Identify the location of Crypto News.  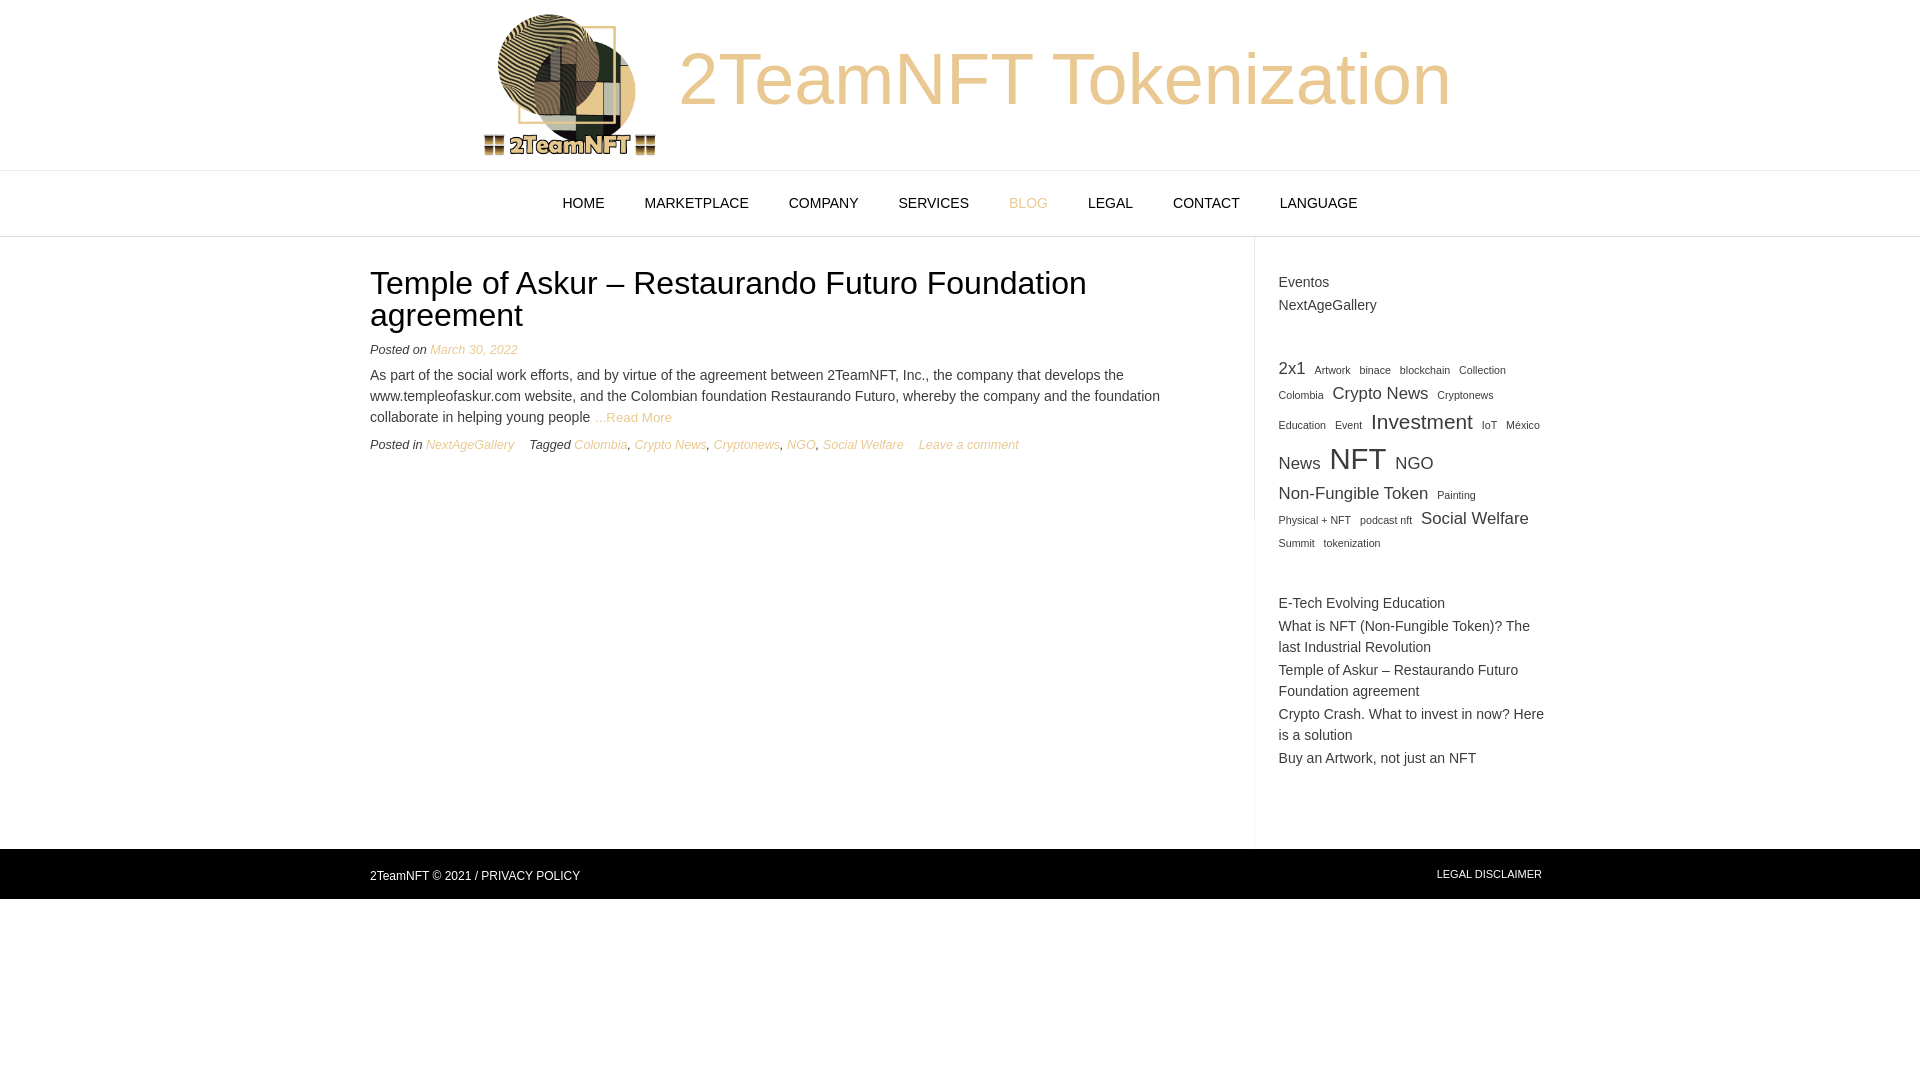
(1380, 394).